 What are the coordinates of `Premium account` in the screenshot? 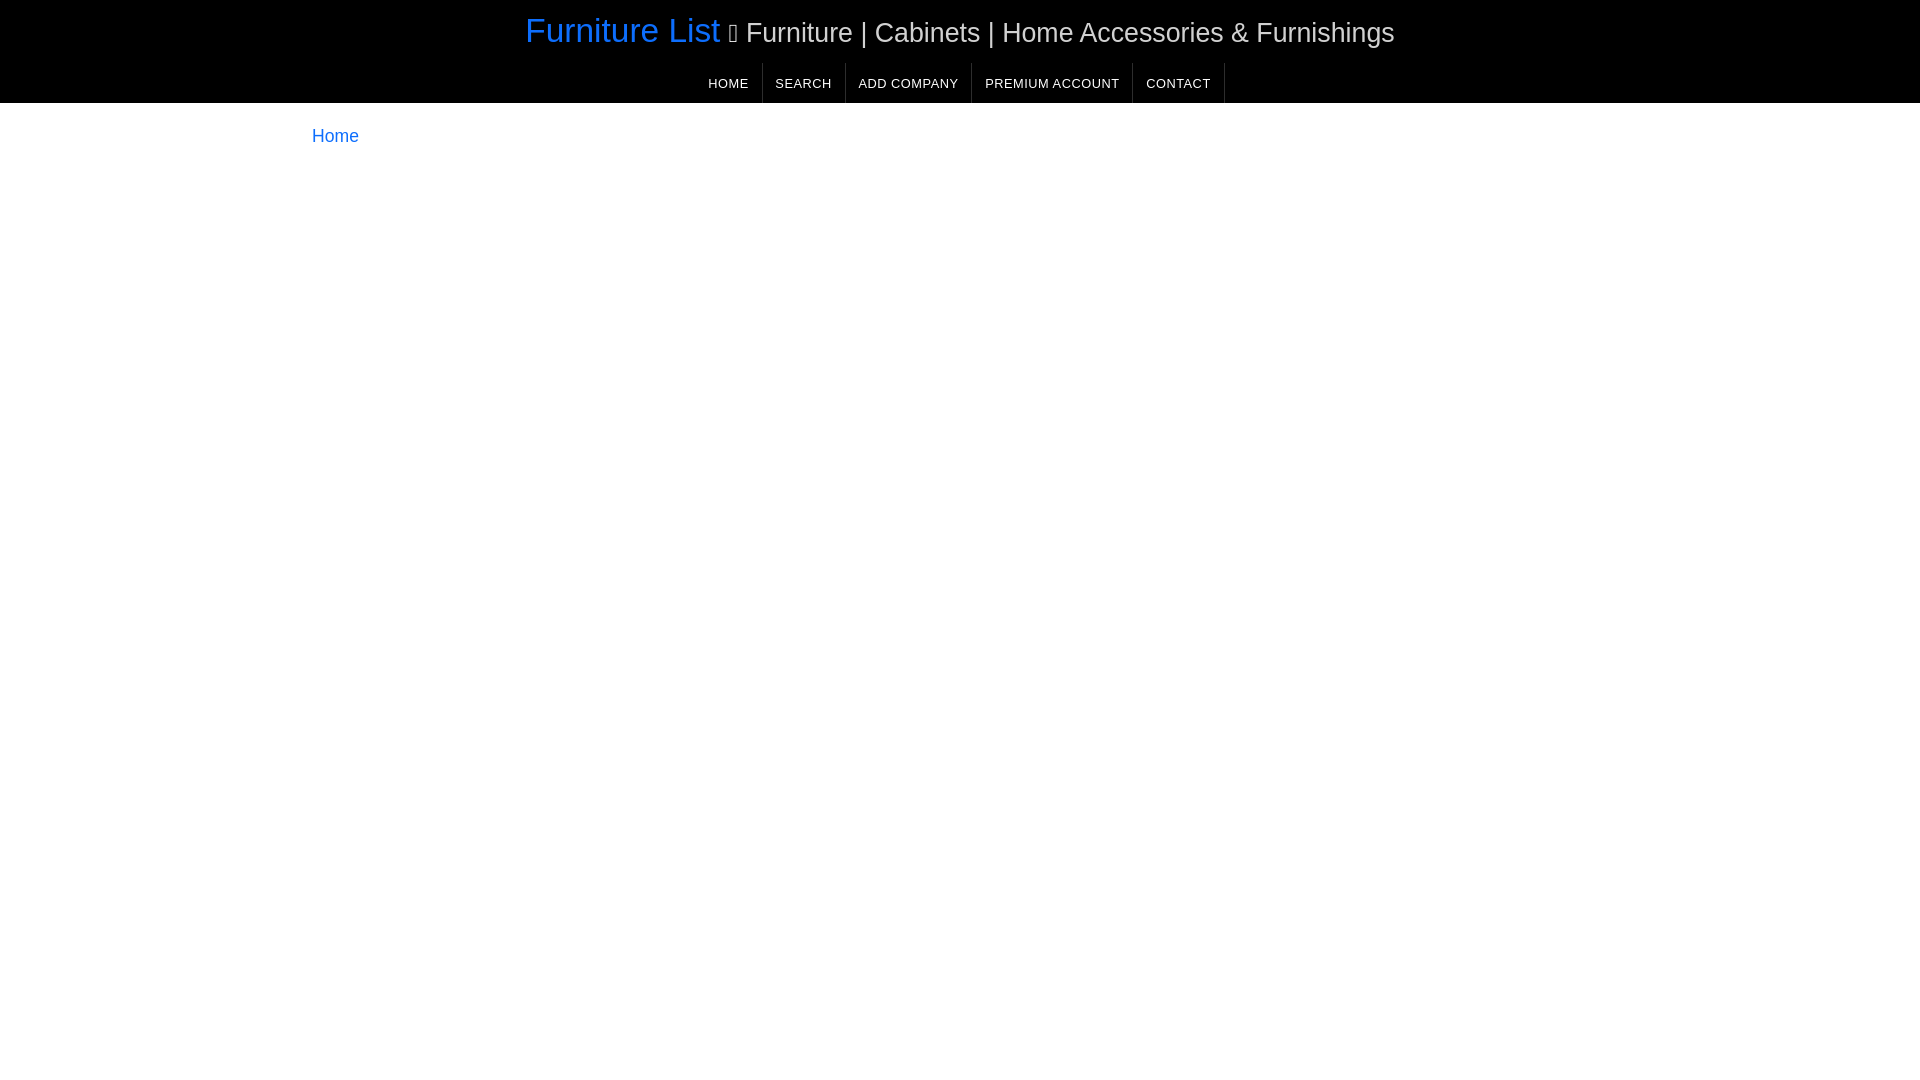 It's located at (1052, 82).